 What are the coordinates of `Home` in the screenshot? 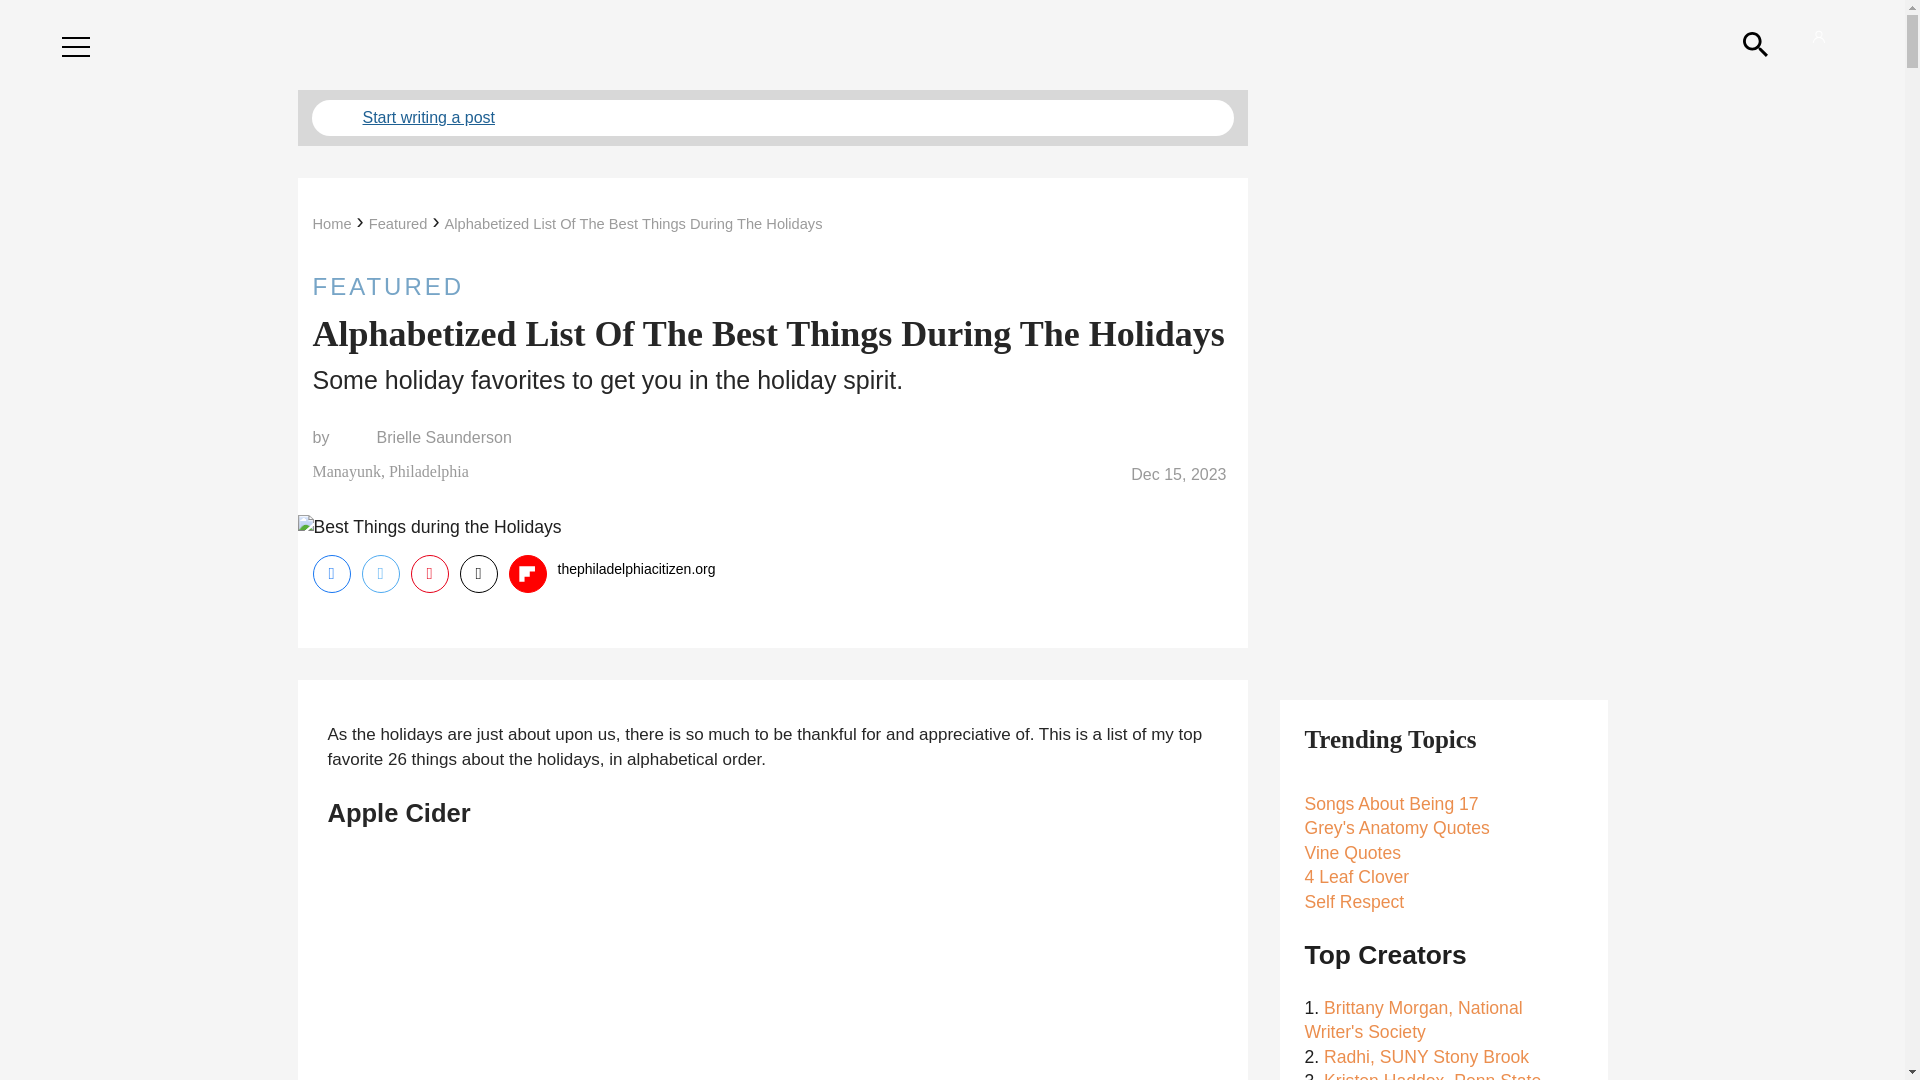 It's located at (331, 224).